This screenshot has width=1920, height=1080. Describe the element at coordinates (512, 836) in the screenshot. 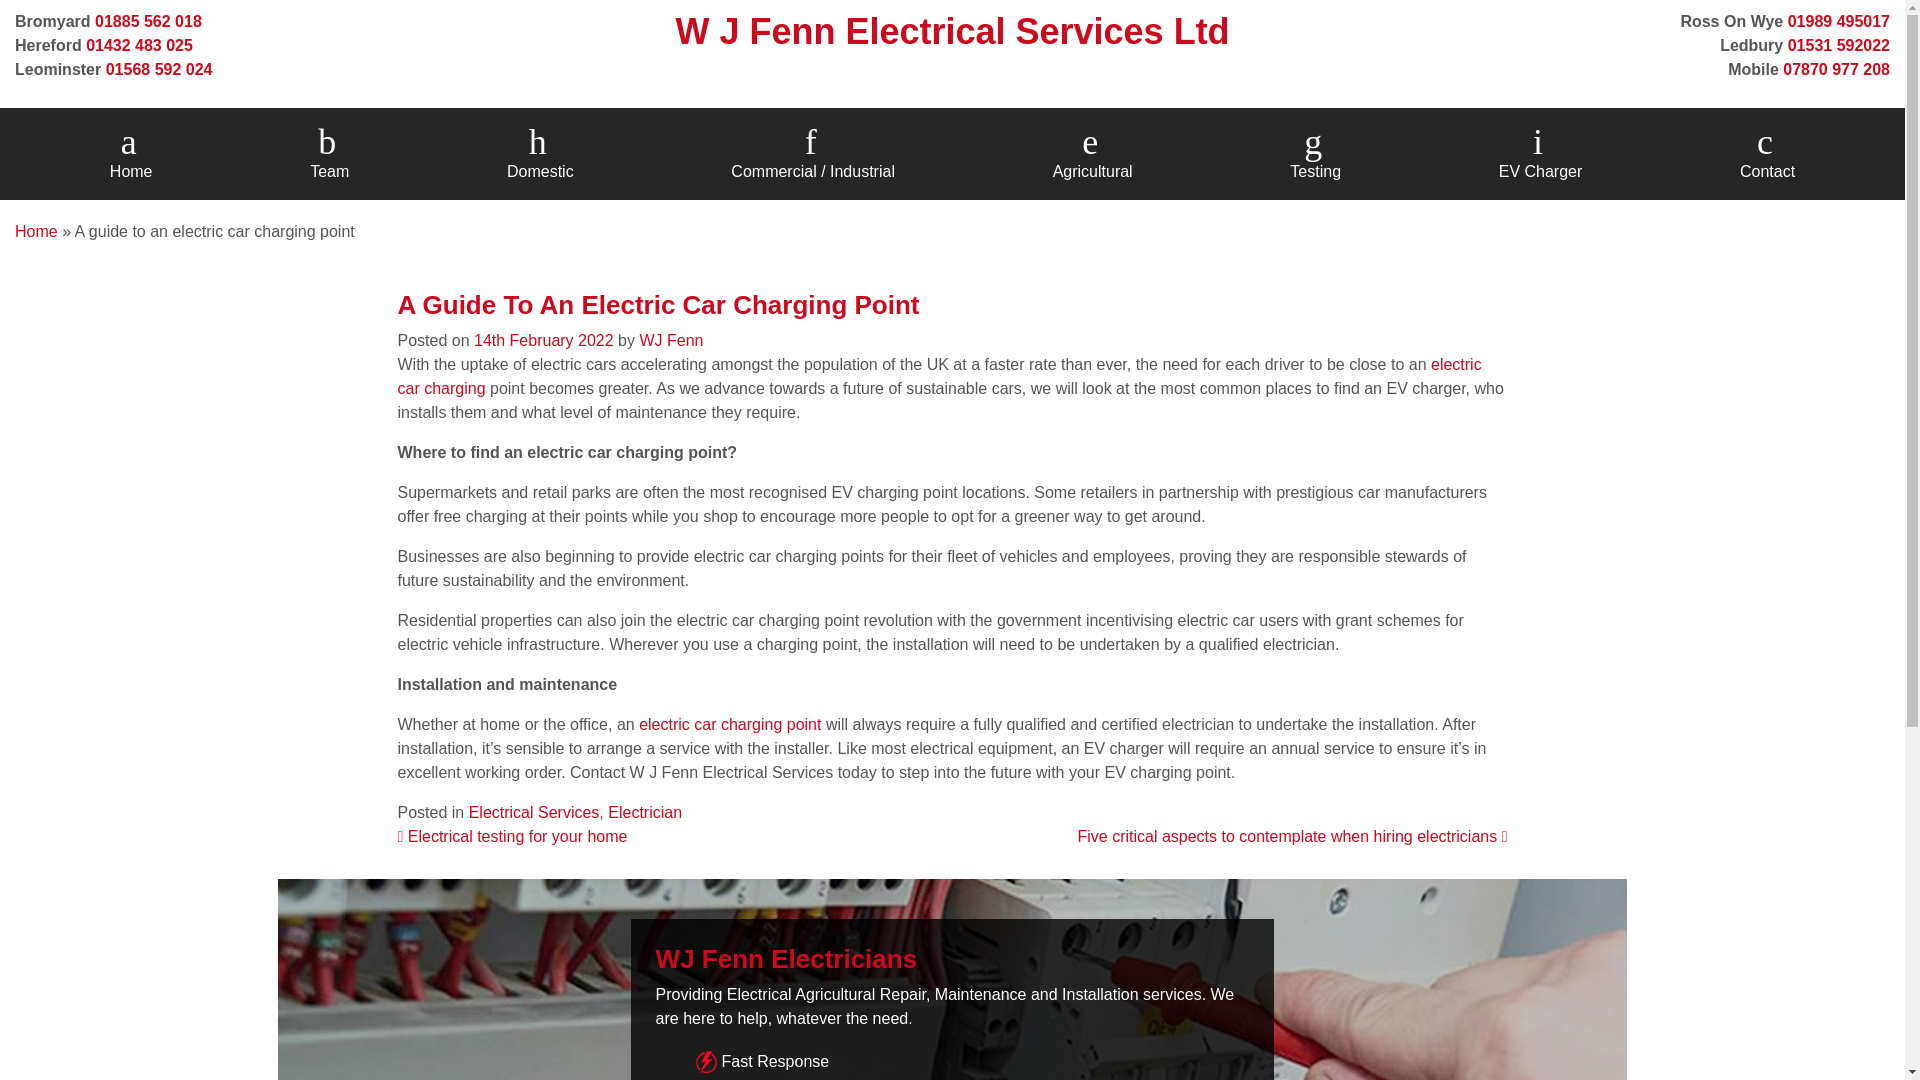

I see ` Electrical testing for your home` at that location.